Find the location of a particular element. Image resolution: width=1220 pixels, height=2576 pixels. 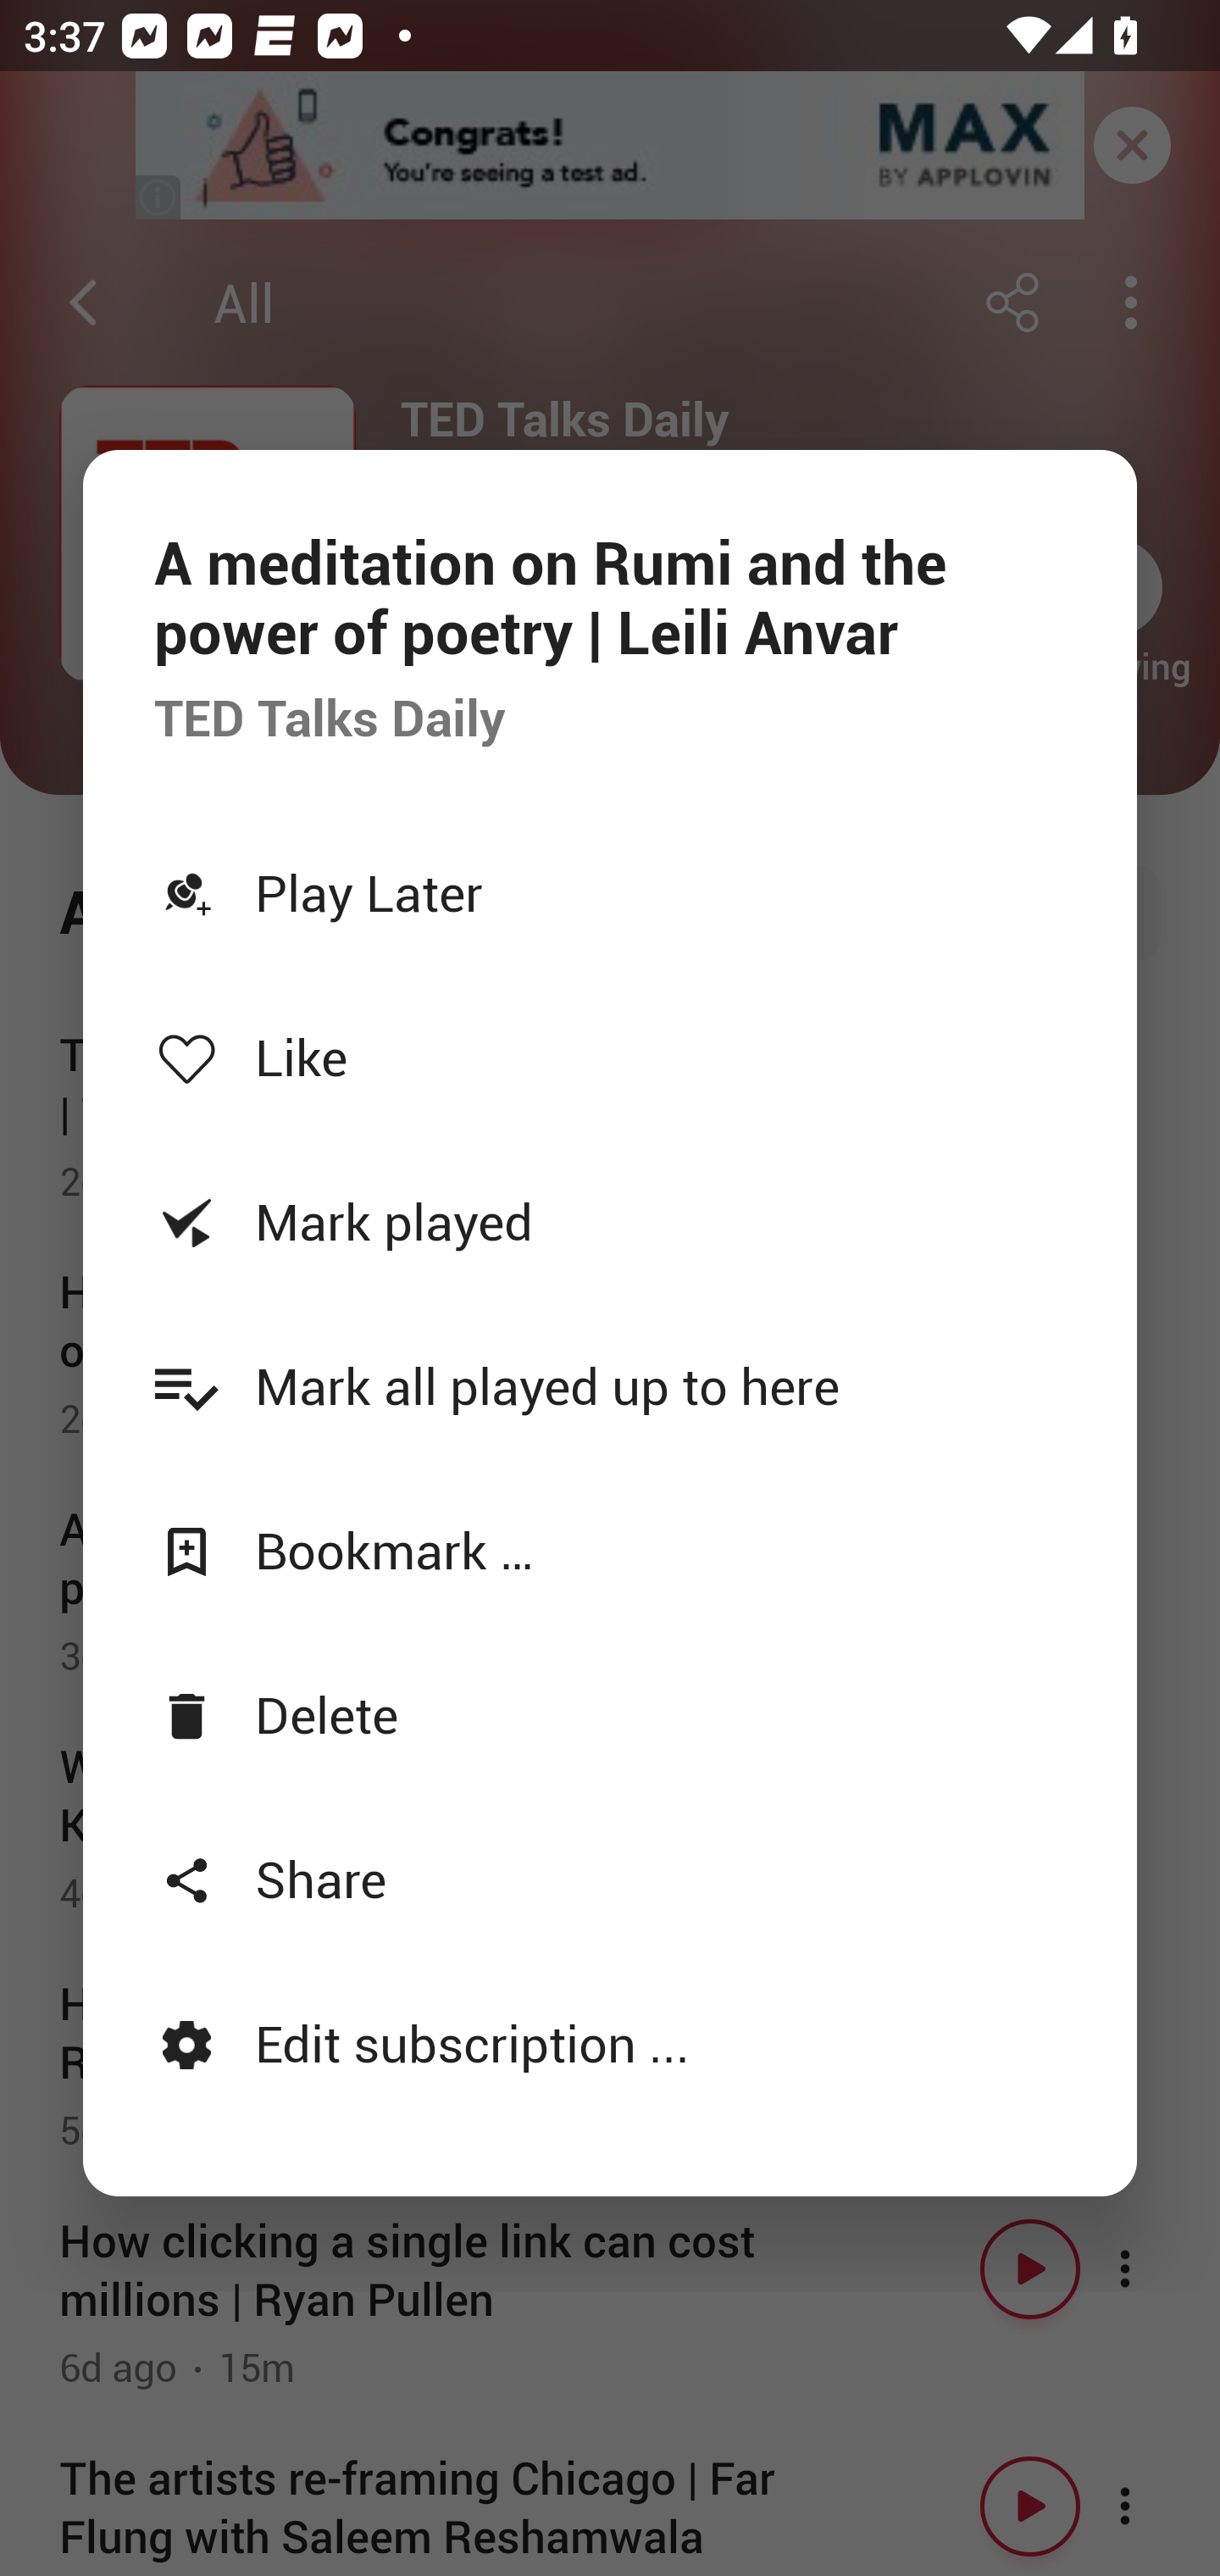

Delete is located at coordinates (610, 1713).